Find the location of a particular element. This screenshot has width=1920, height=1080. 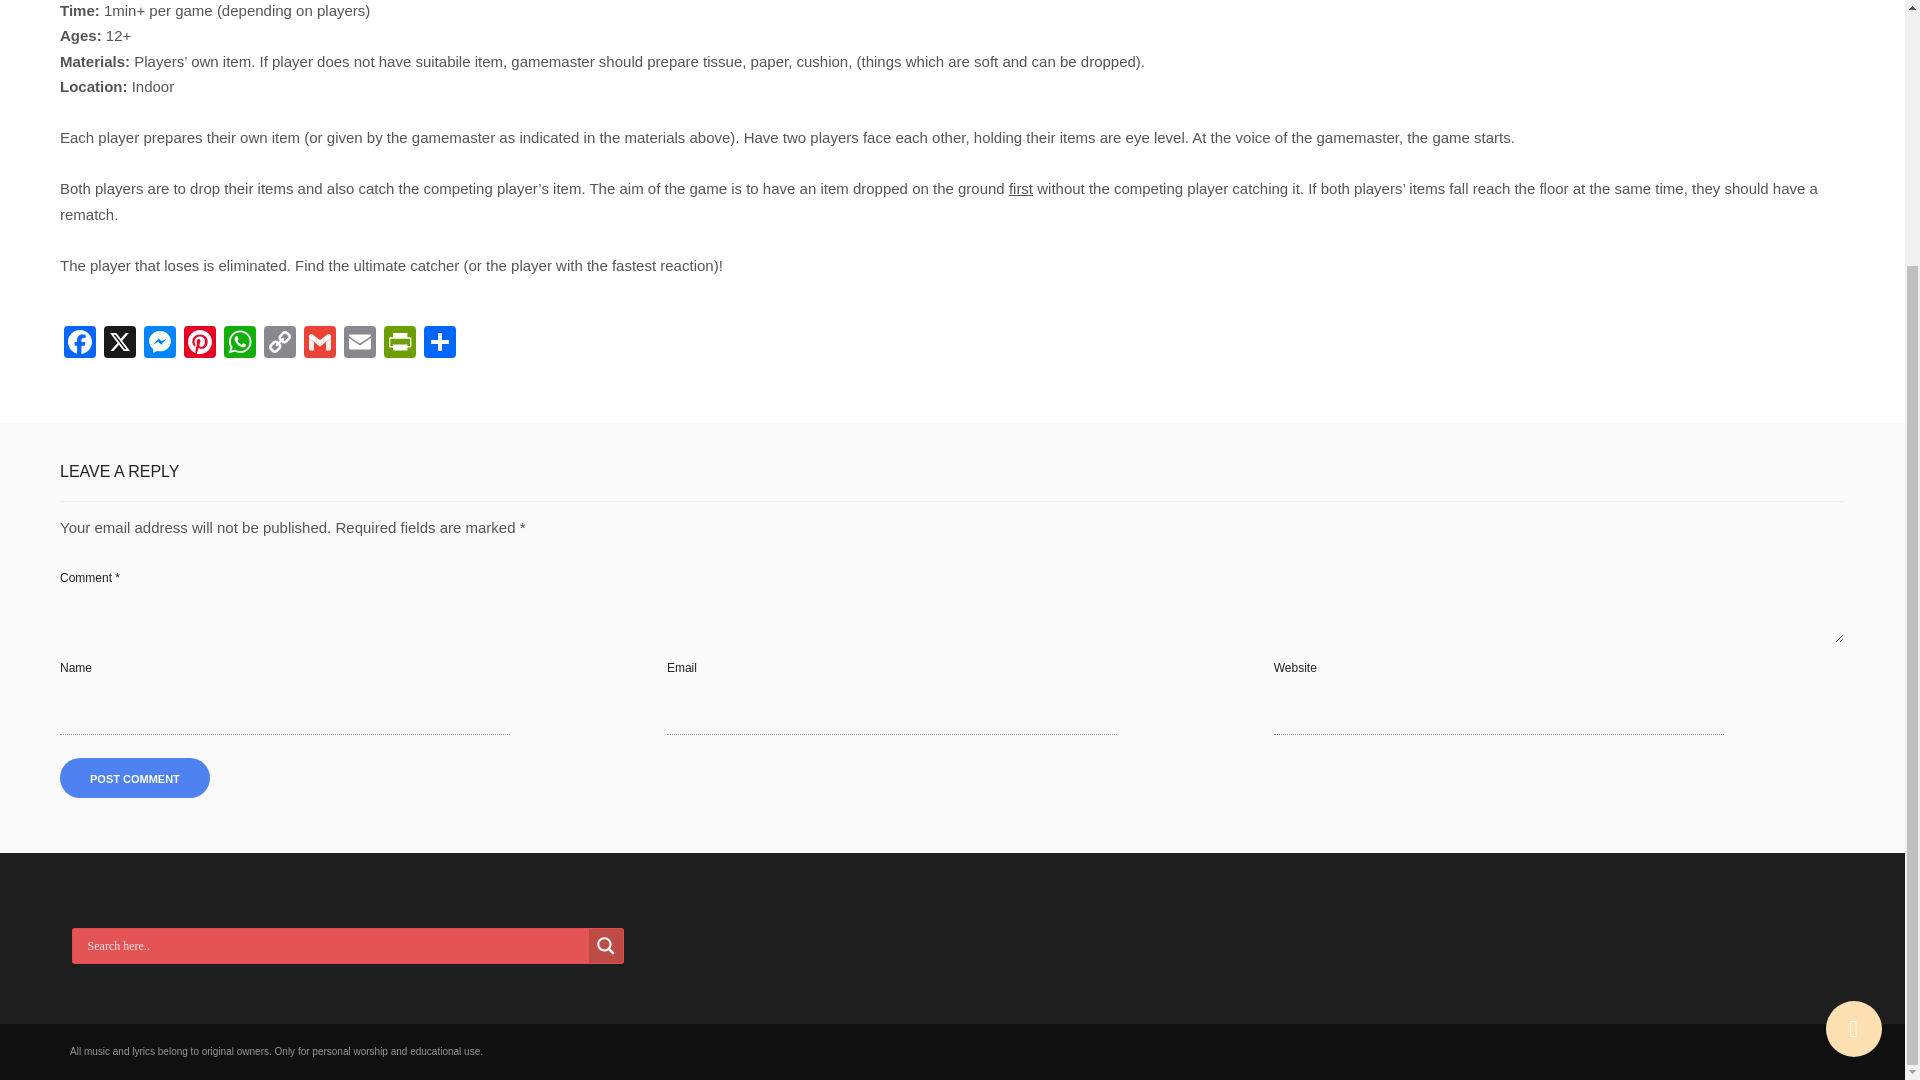

Post Comment is located at coordinates (134, 778).